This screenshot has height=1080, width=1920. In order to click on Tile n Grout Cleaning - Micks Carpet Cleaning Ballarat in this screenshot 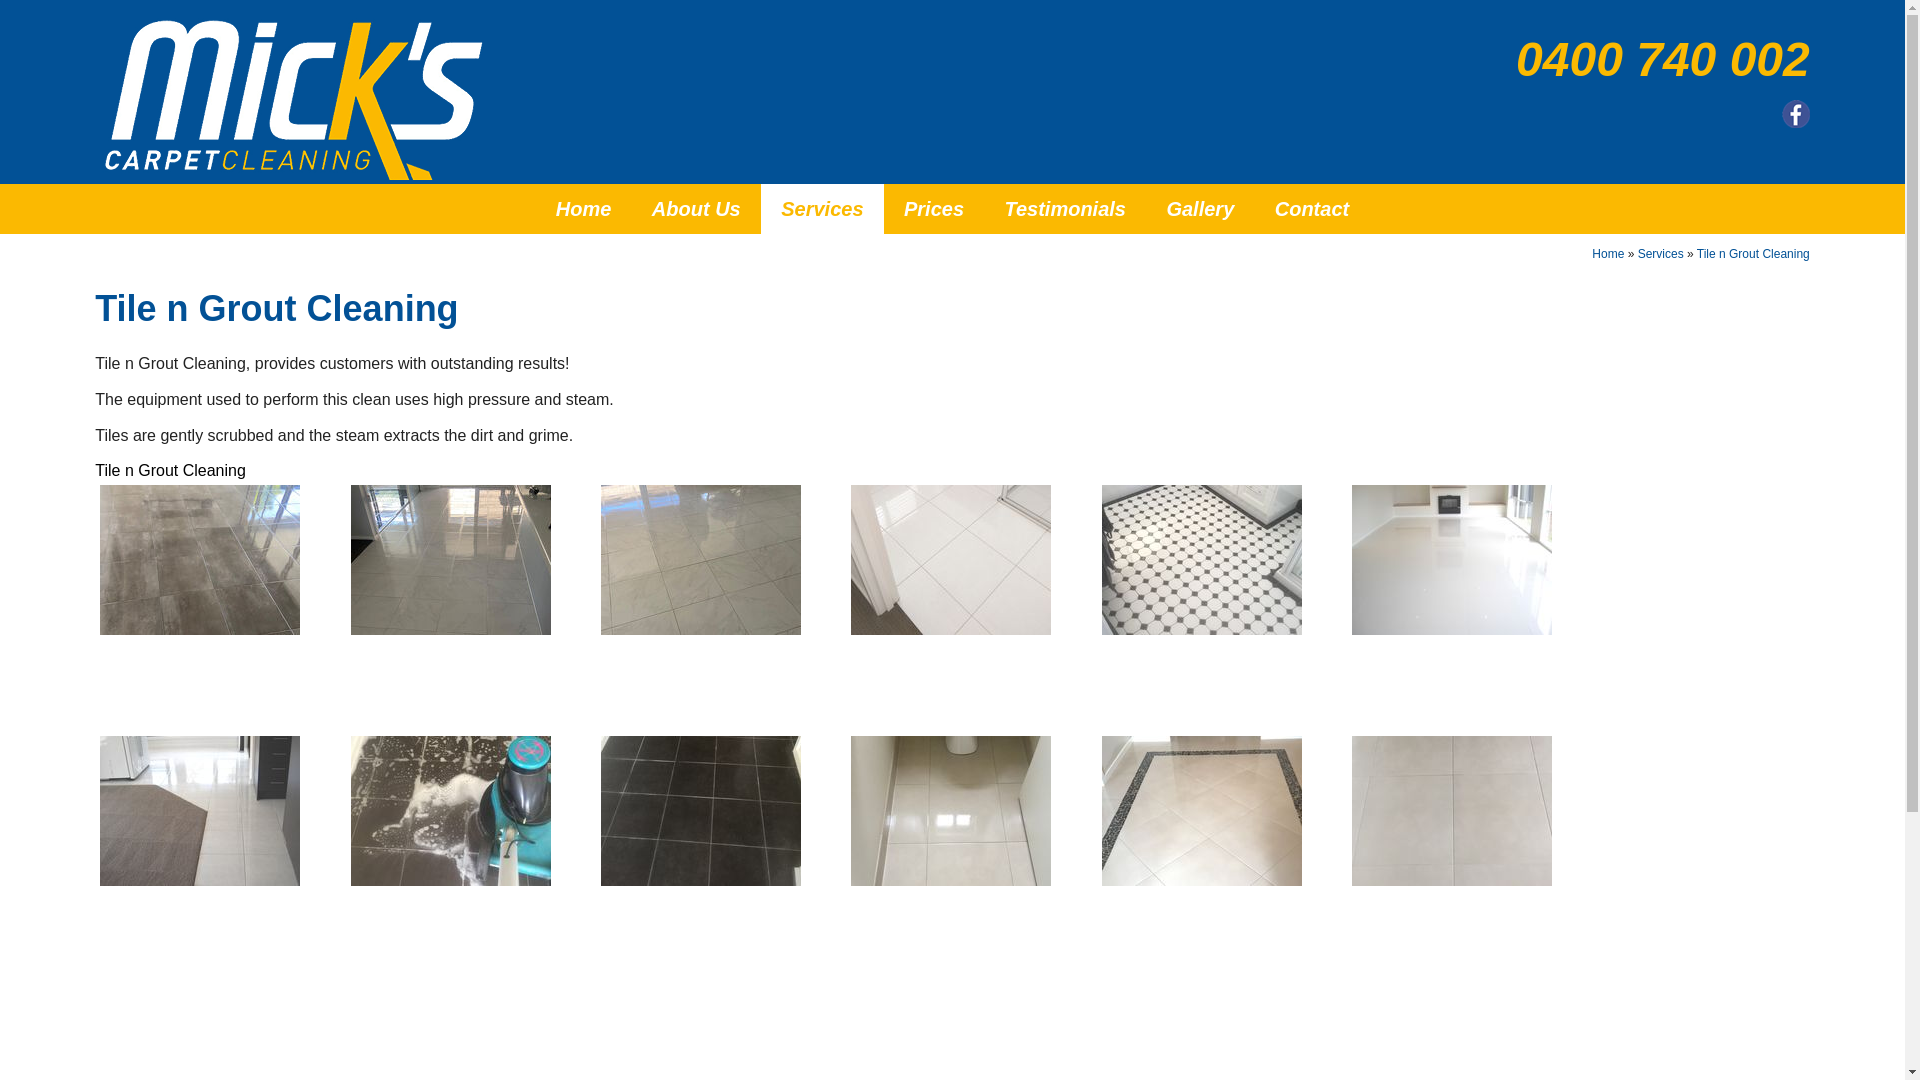, I will do `click(1452, 811)`.